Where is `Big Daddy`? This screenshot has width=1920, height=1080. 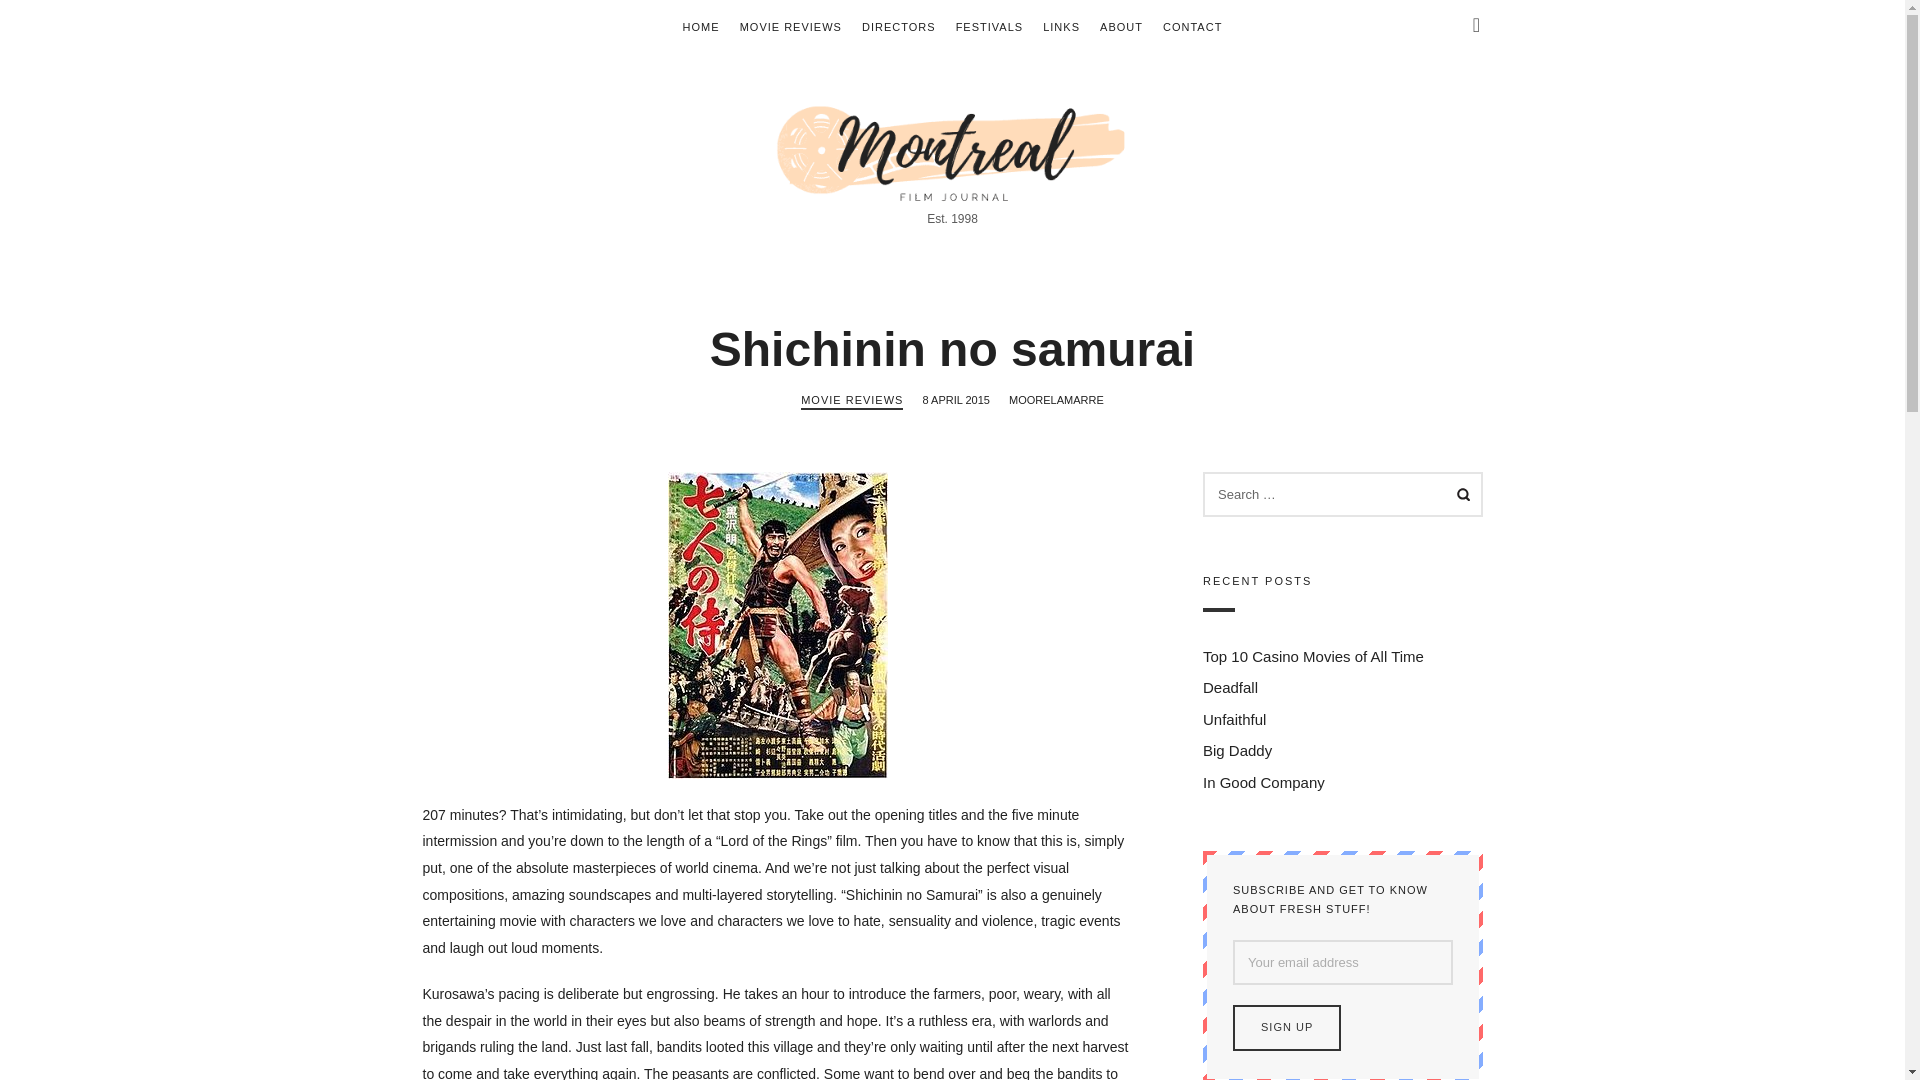
Big Daddy is located at coordinates (1236, 752).